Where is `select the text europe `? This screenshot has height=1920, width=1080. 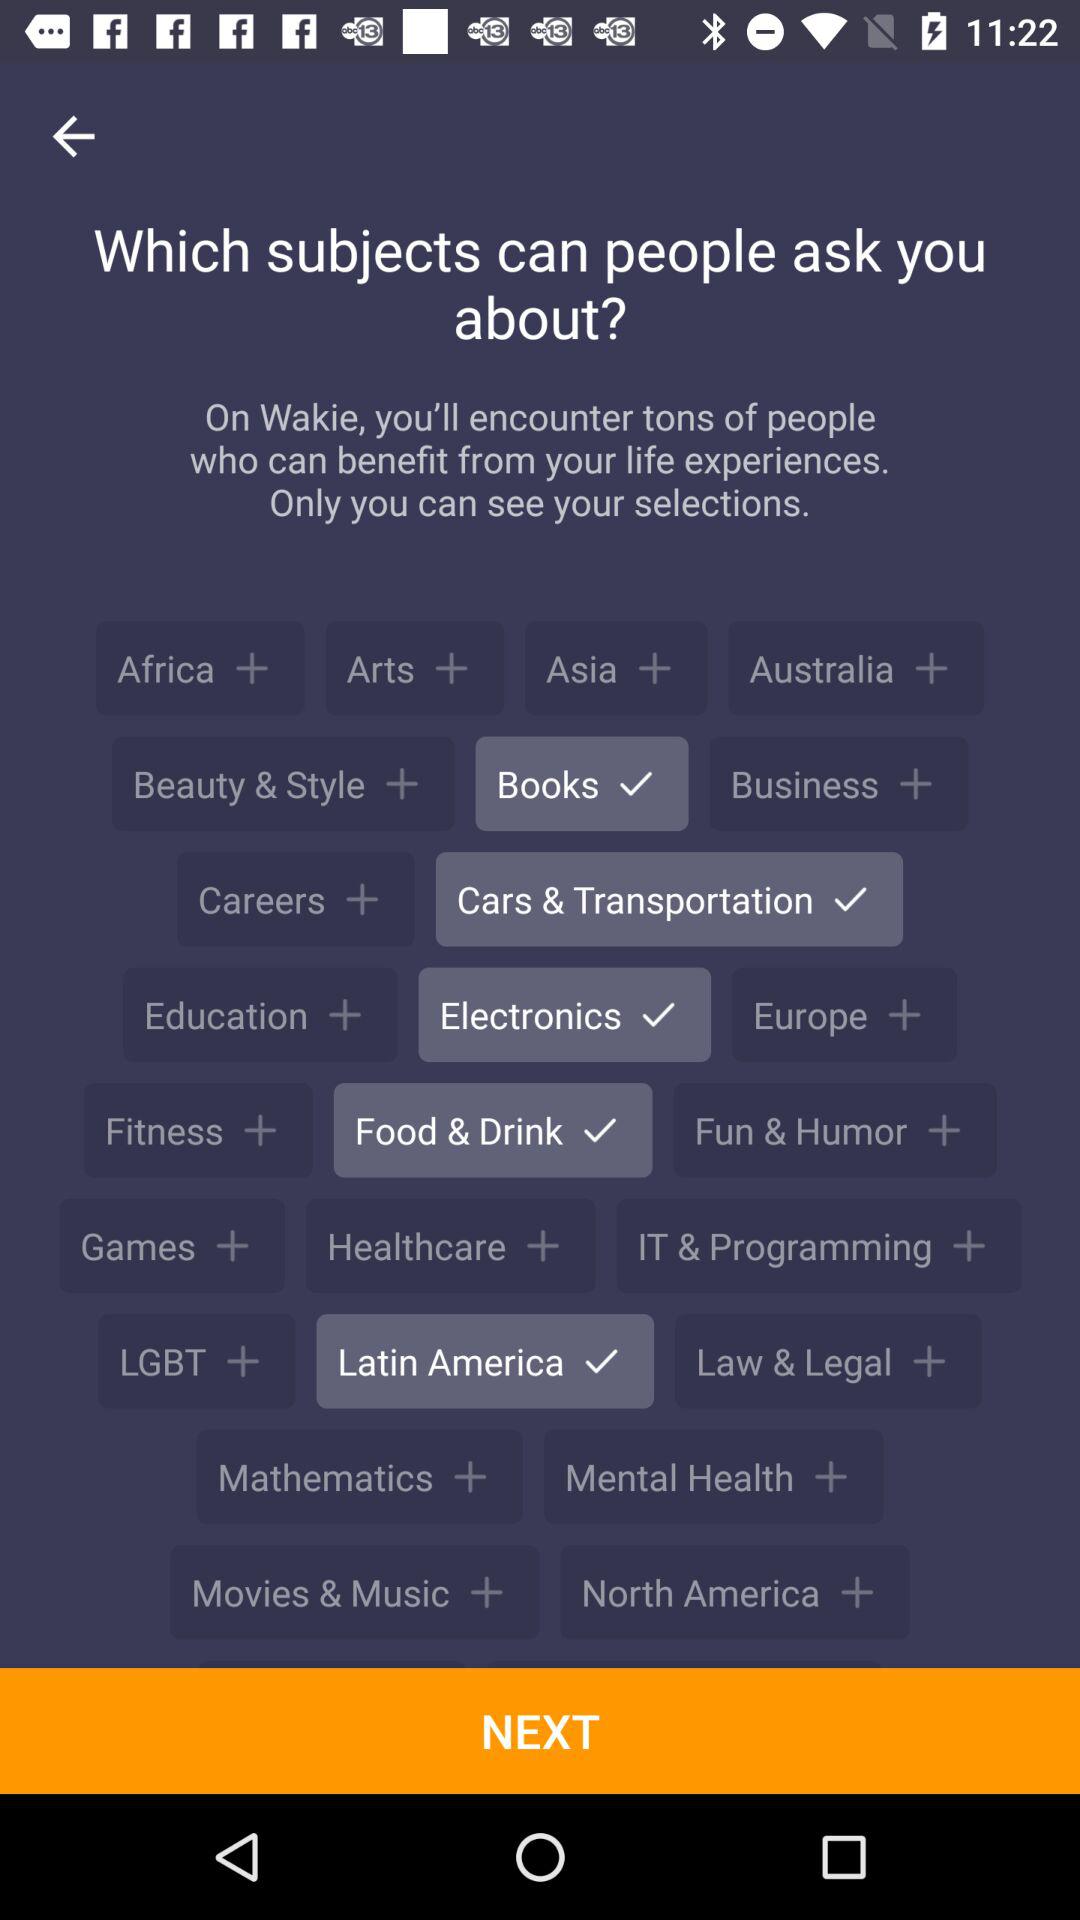
select the text europe  is located at coordinates (844, 1014).